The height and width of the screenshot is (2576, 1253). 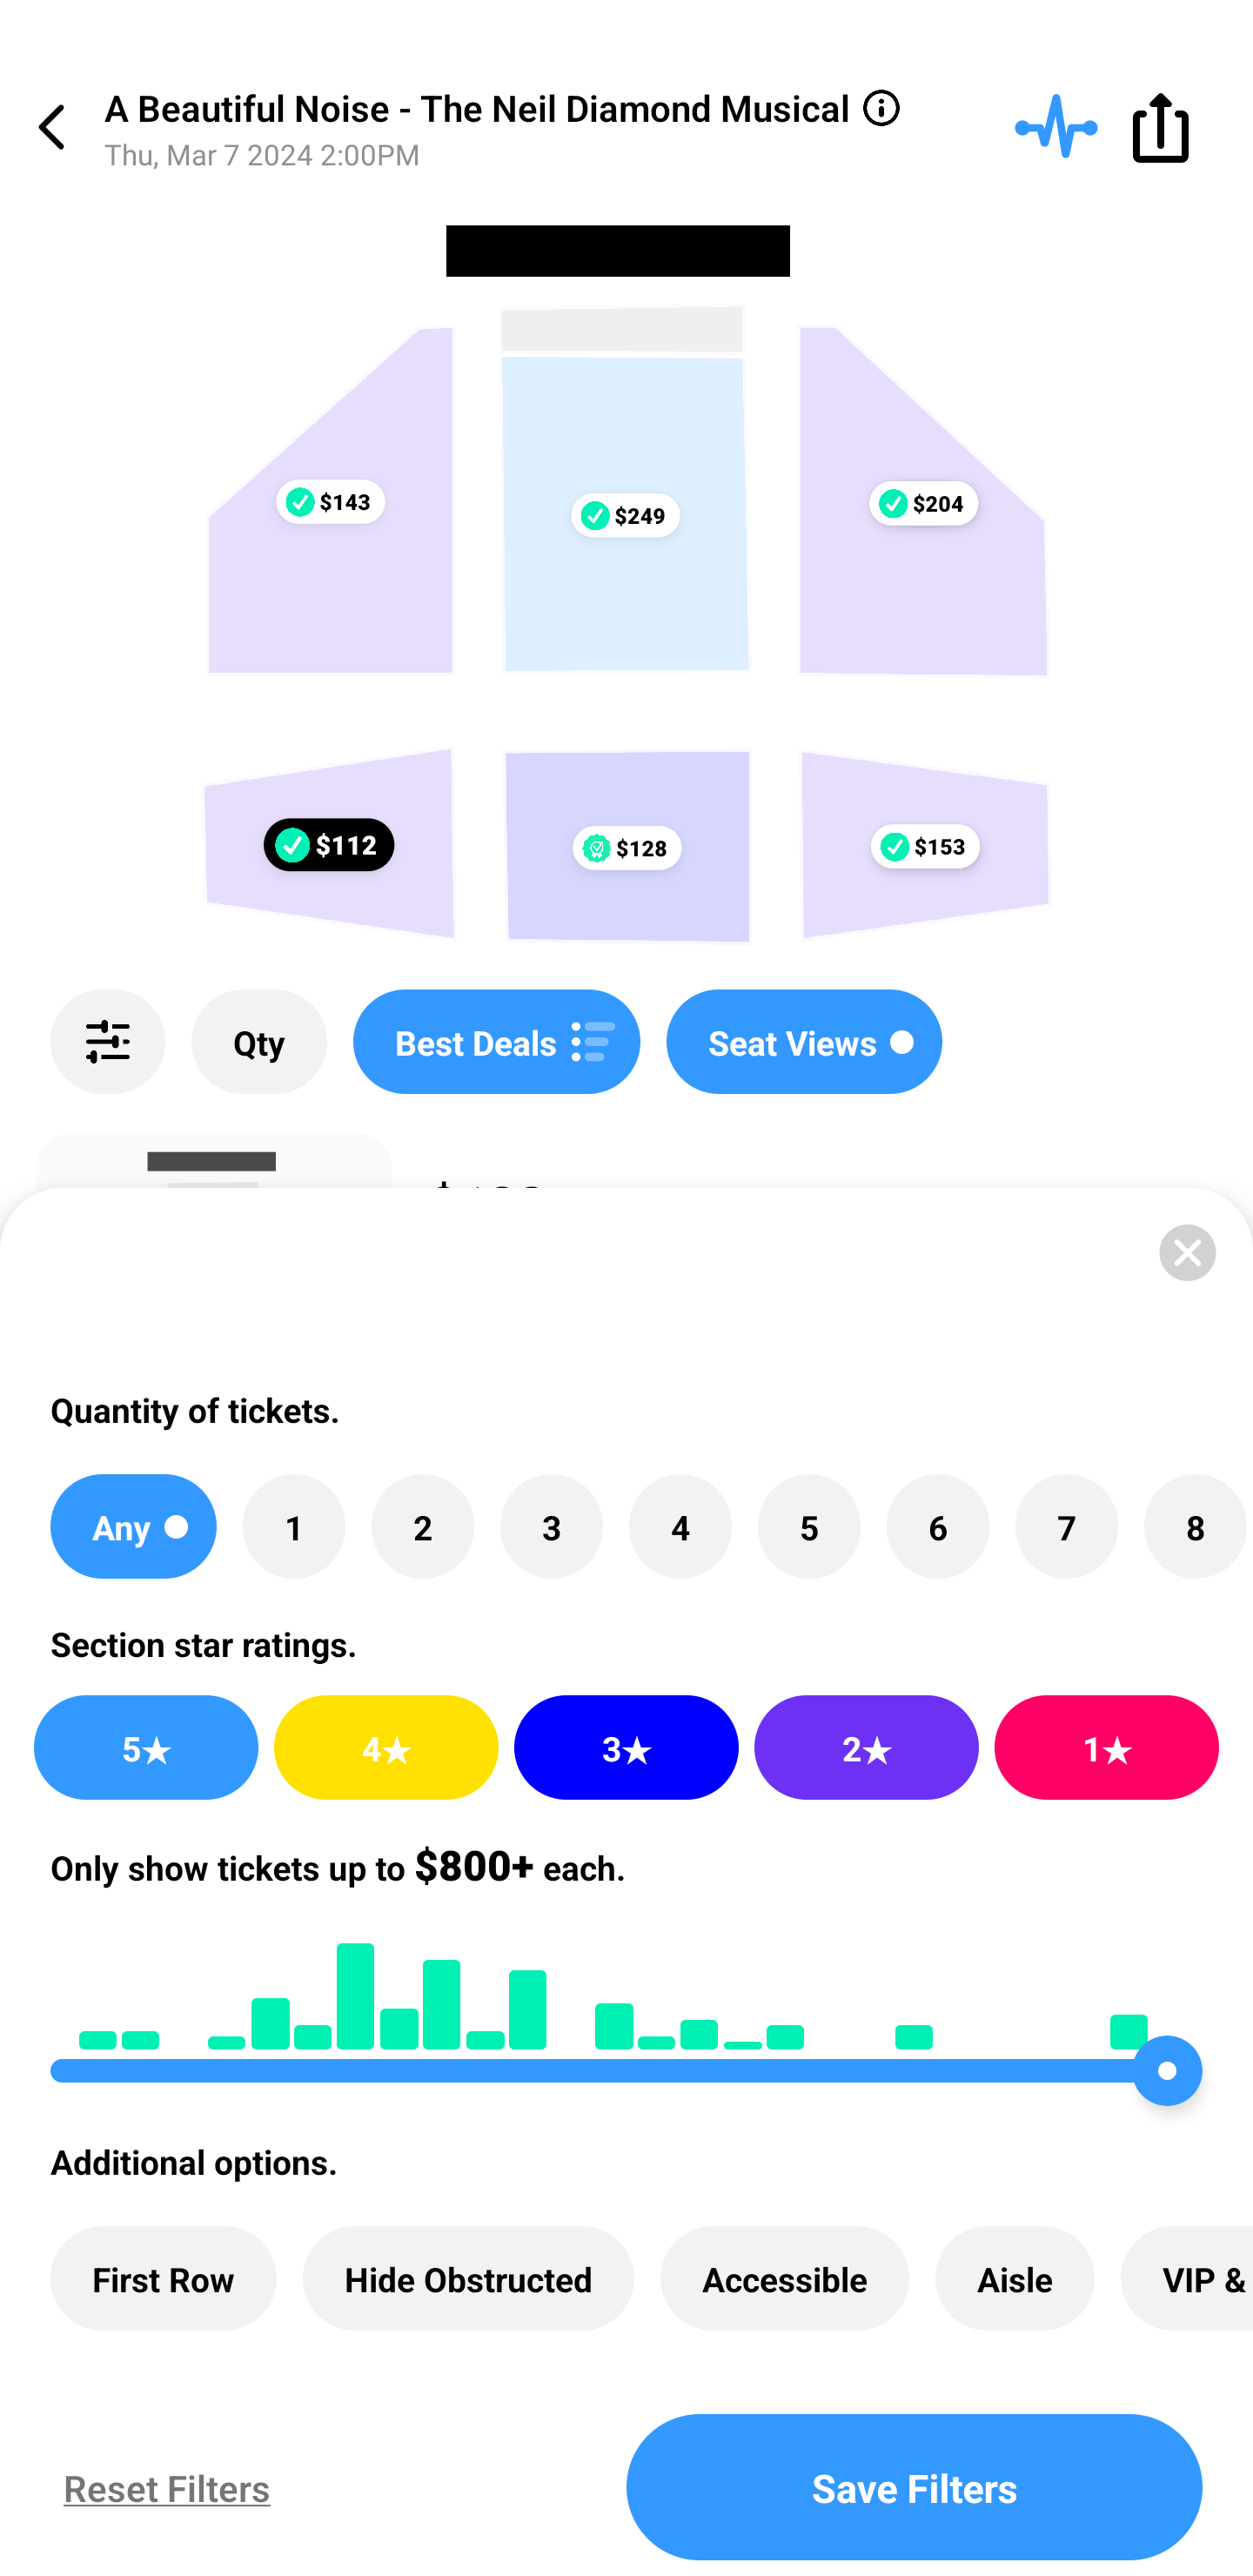 I want to click on 3★, so click(x=626, y=1748).